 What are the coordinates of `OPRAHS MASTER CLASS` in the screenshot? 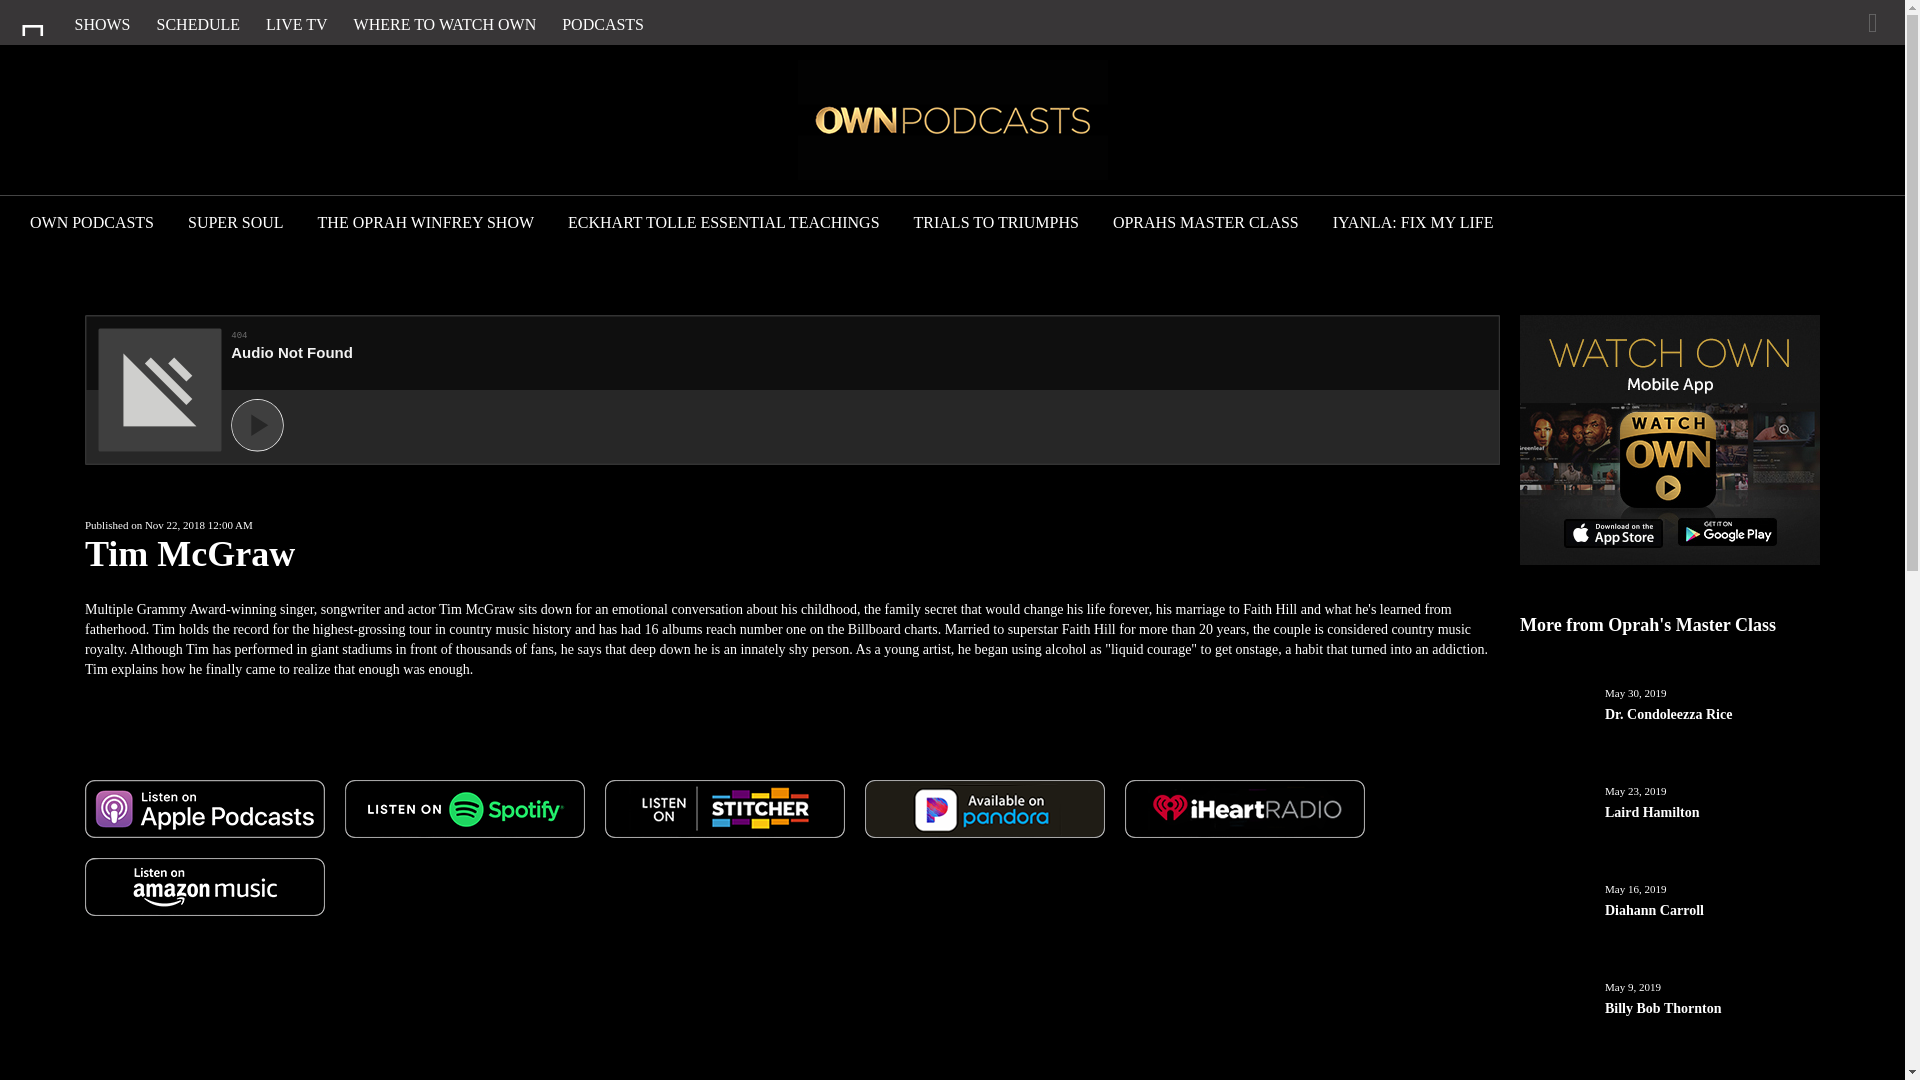 It's located at (1206, 224).